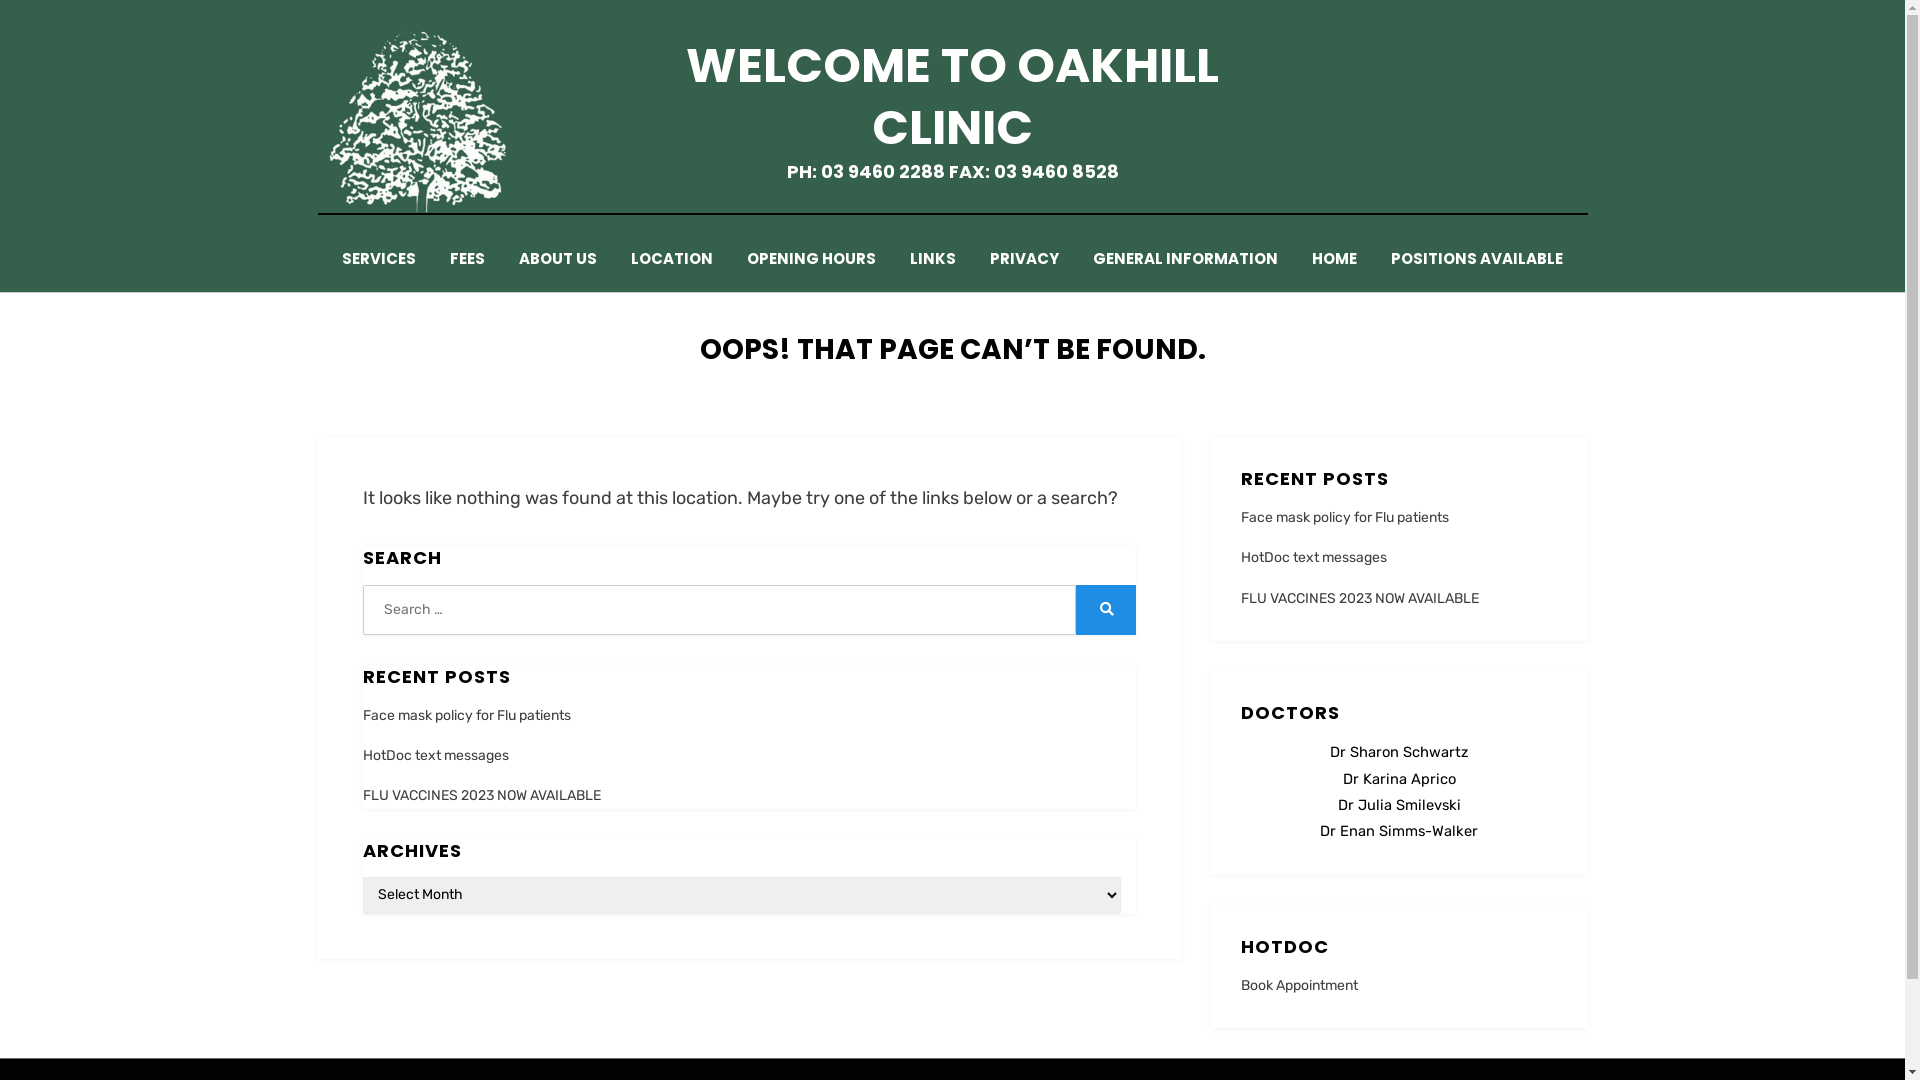  Describe the element at coordinates (481, 796) in the screenshot. I see `FLU VACCINES 2023 NOW AVAILABLE` at that location.